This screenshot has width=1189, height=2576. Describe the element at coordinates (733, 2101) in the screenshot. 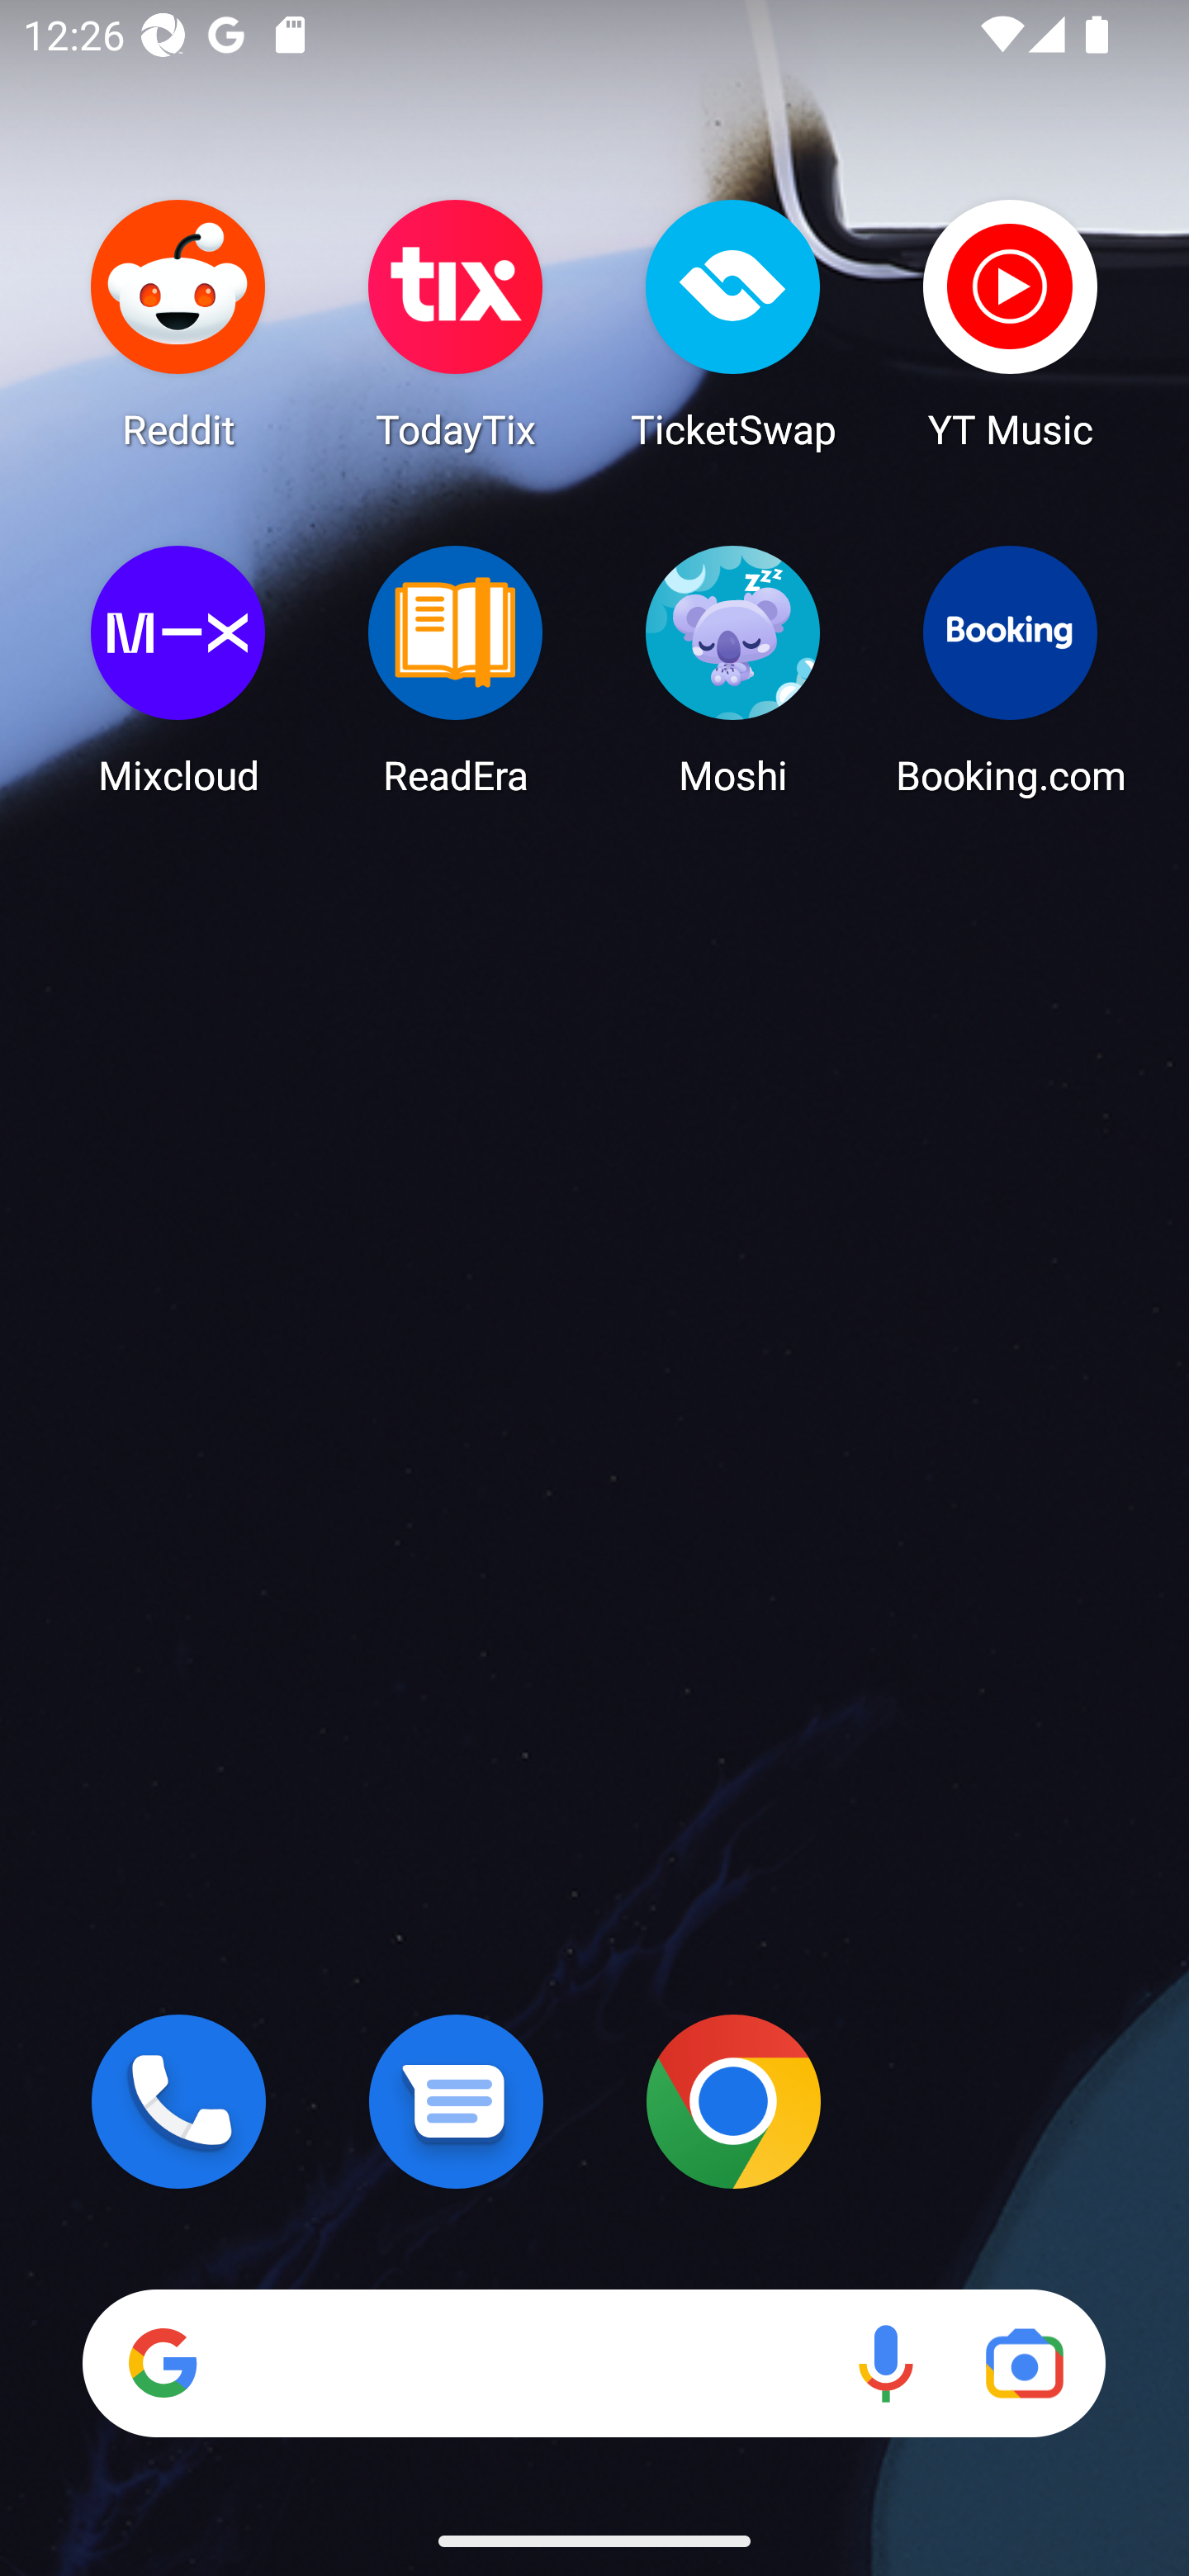

I see `Chrome` at that location.